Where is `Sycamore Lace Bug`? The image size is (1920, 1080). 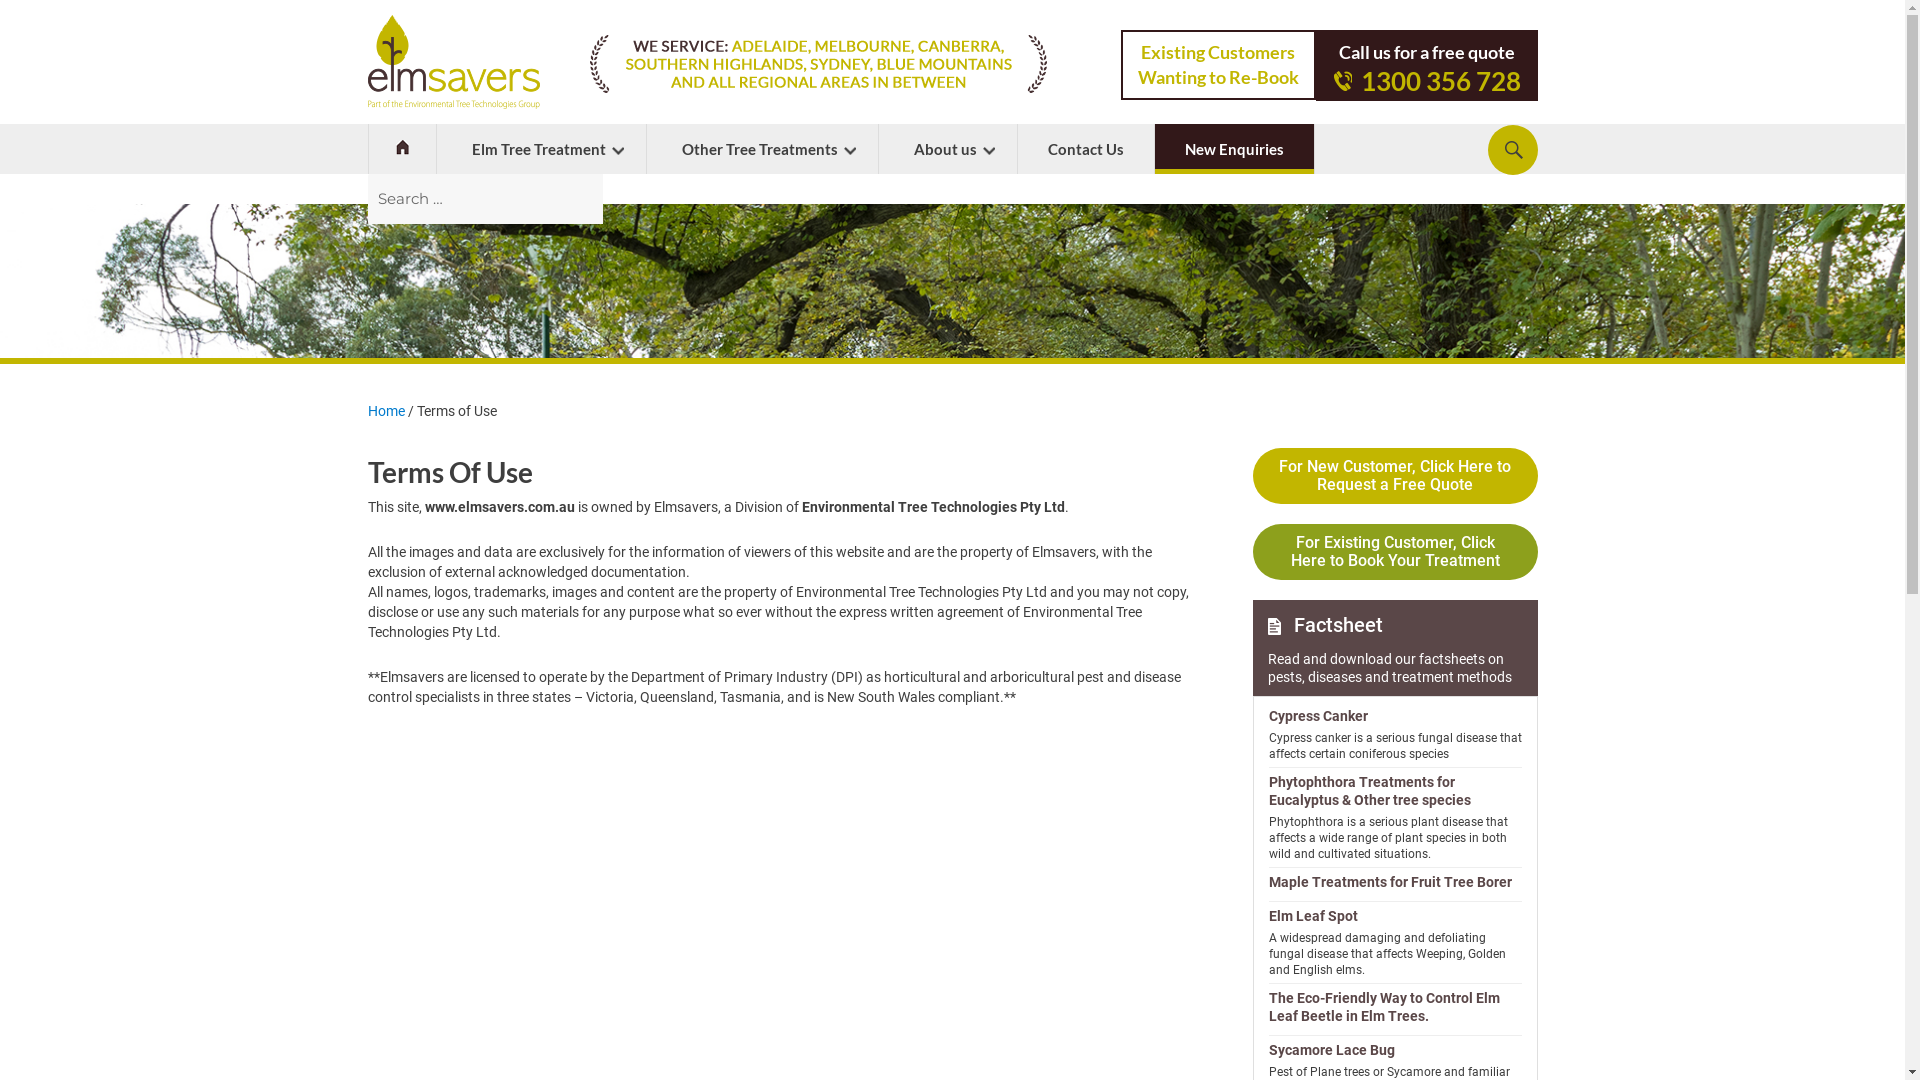 Sycamore Lace Bug is located at coordinates (1394, 1050).